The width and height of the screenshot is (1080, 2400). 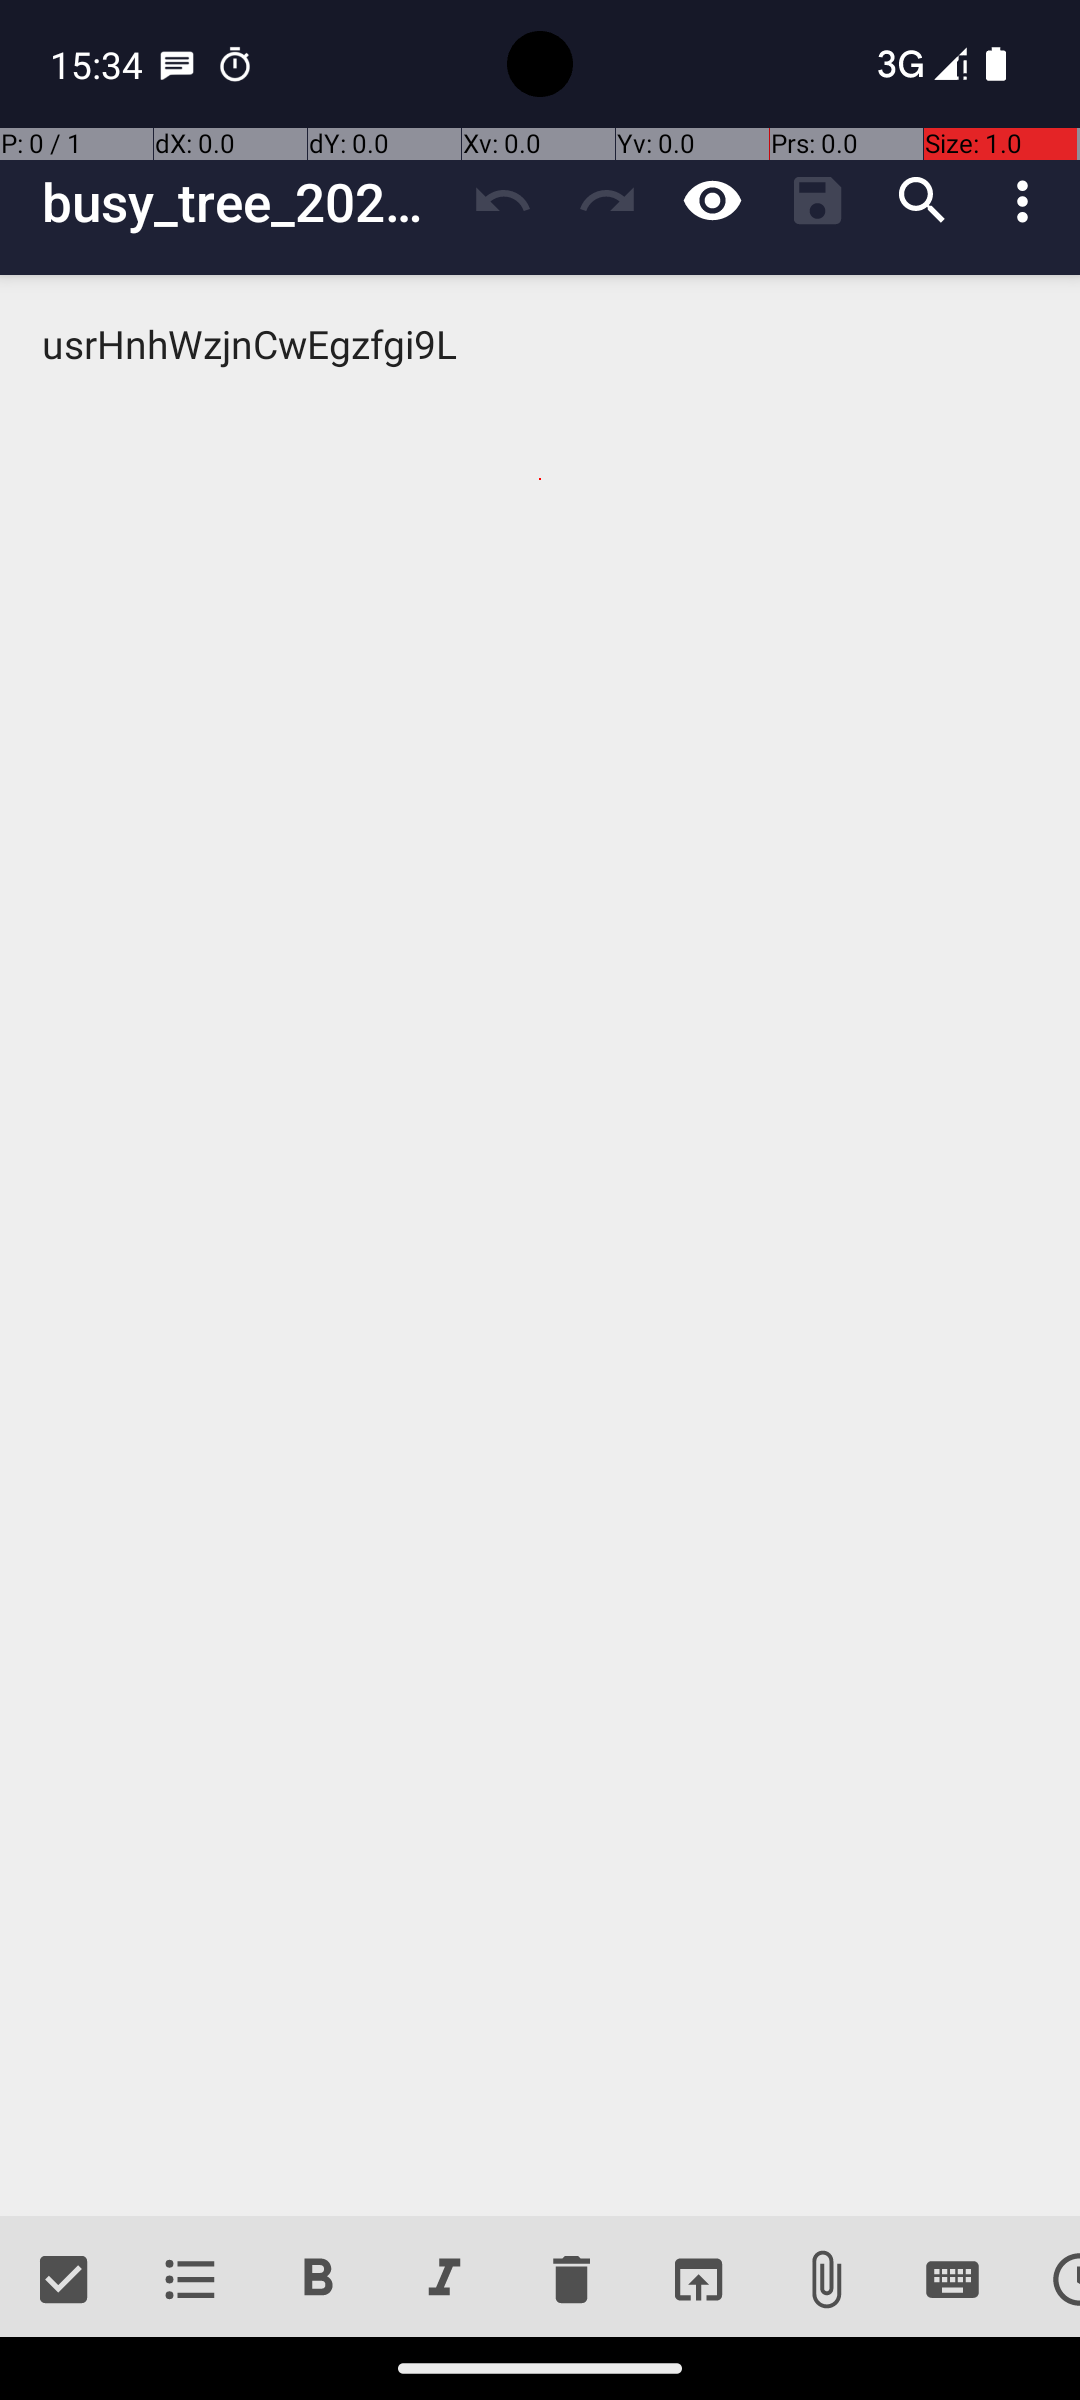 I want to click on busy_tree_2023_09_20, so click(x=246, y=202).